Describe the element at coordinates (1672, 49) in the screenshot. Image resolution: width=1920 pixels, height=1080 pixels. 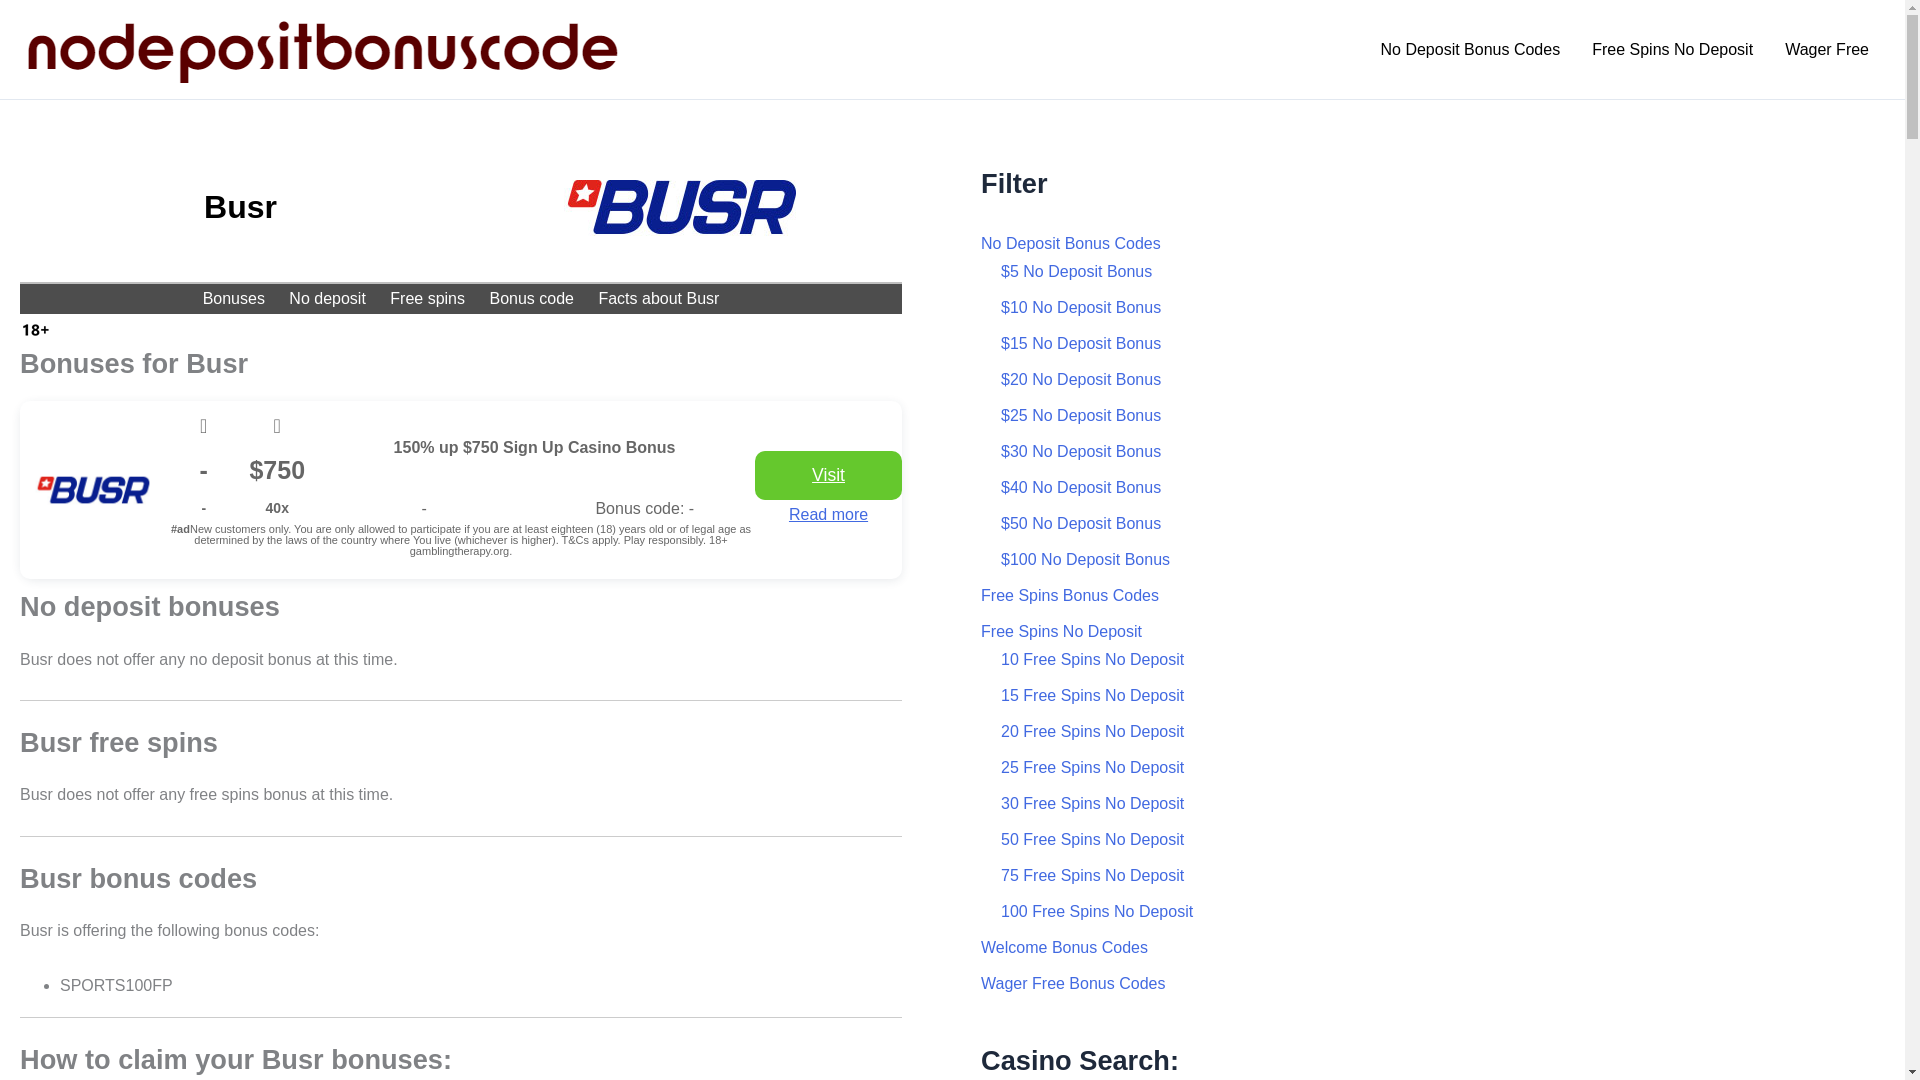
I see `Free Spins No Deposit` at that location.